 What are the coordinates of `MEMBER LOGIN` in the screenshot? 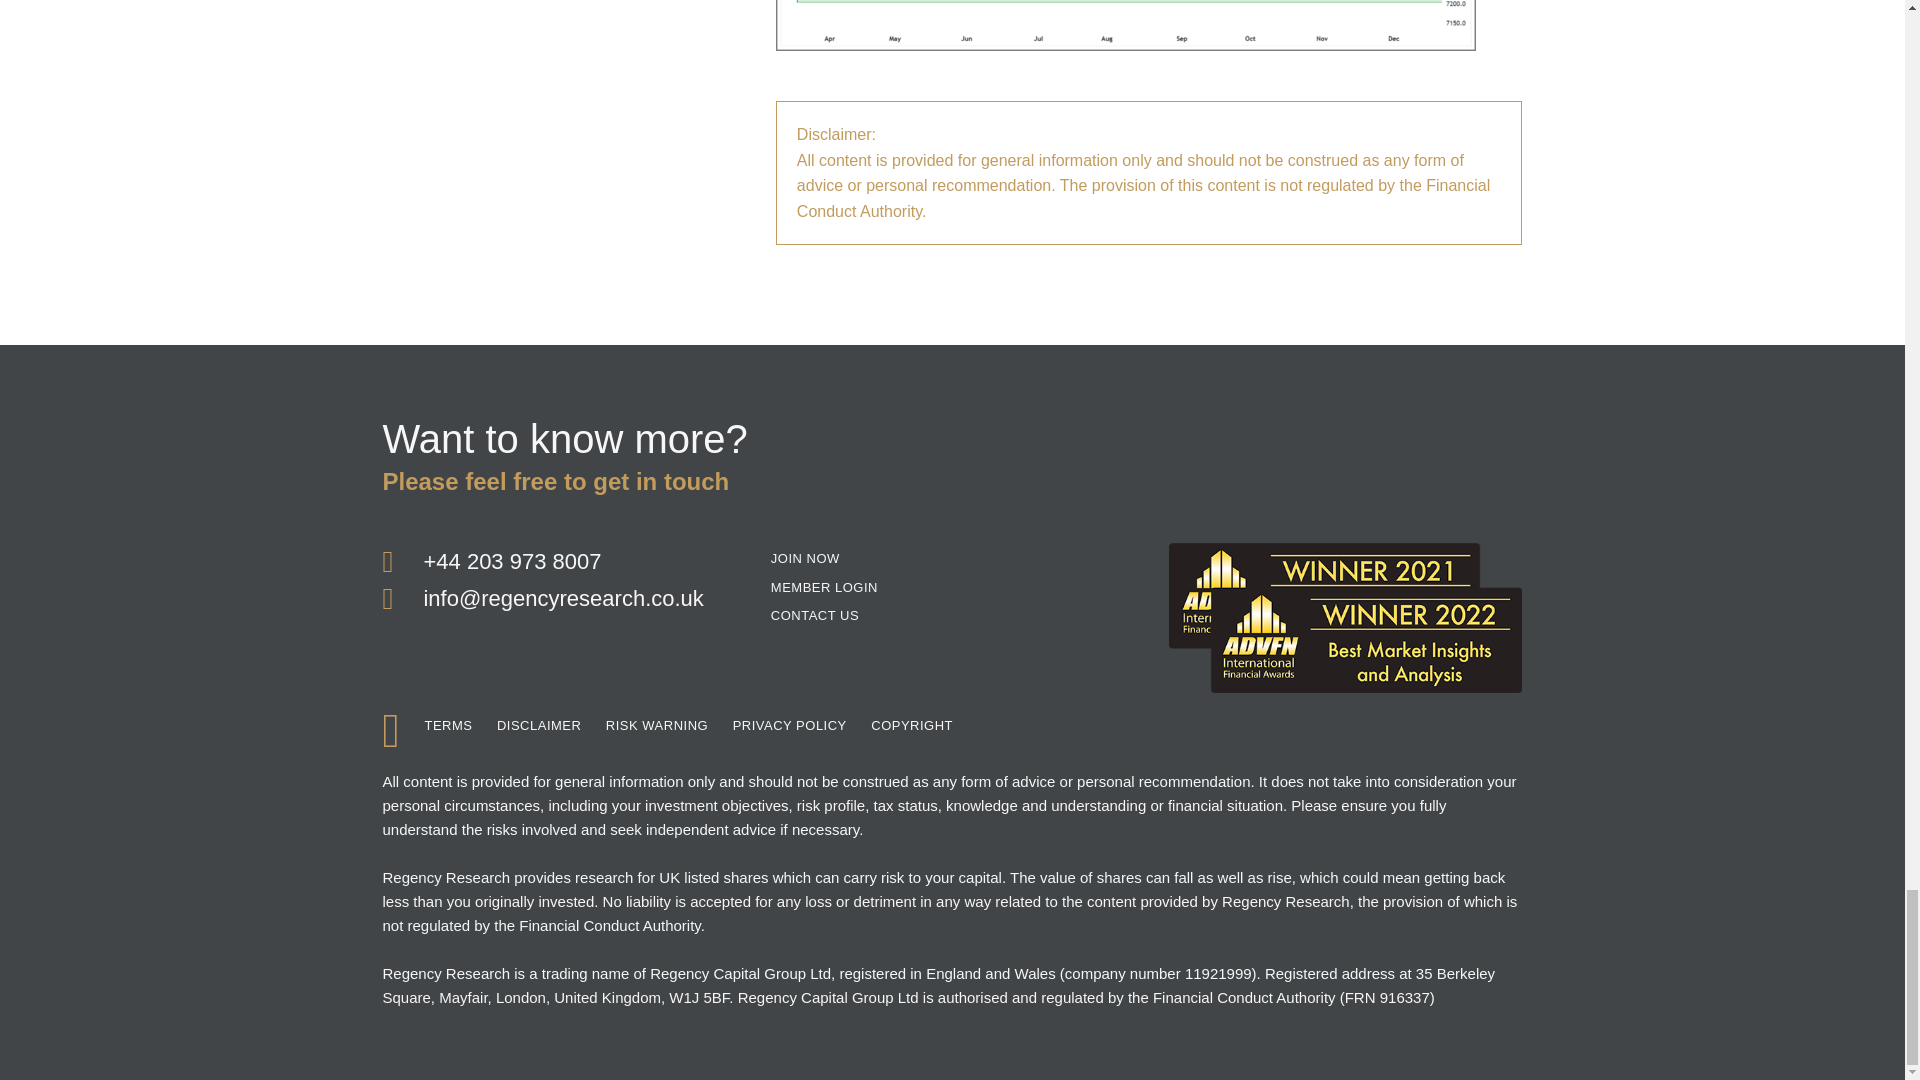 It's located at (824, 588).